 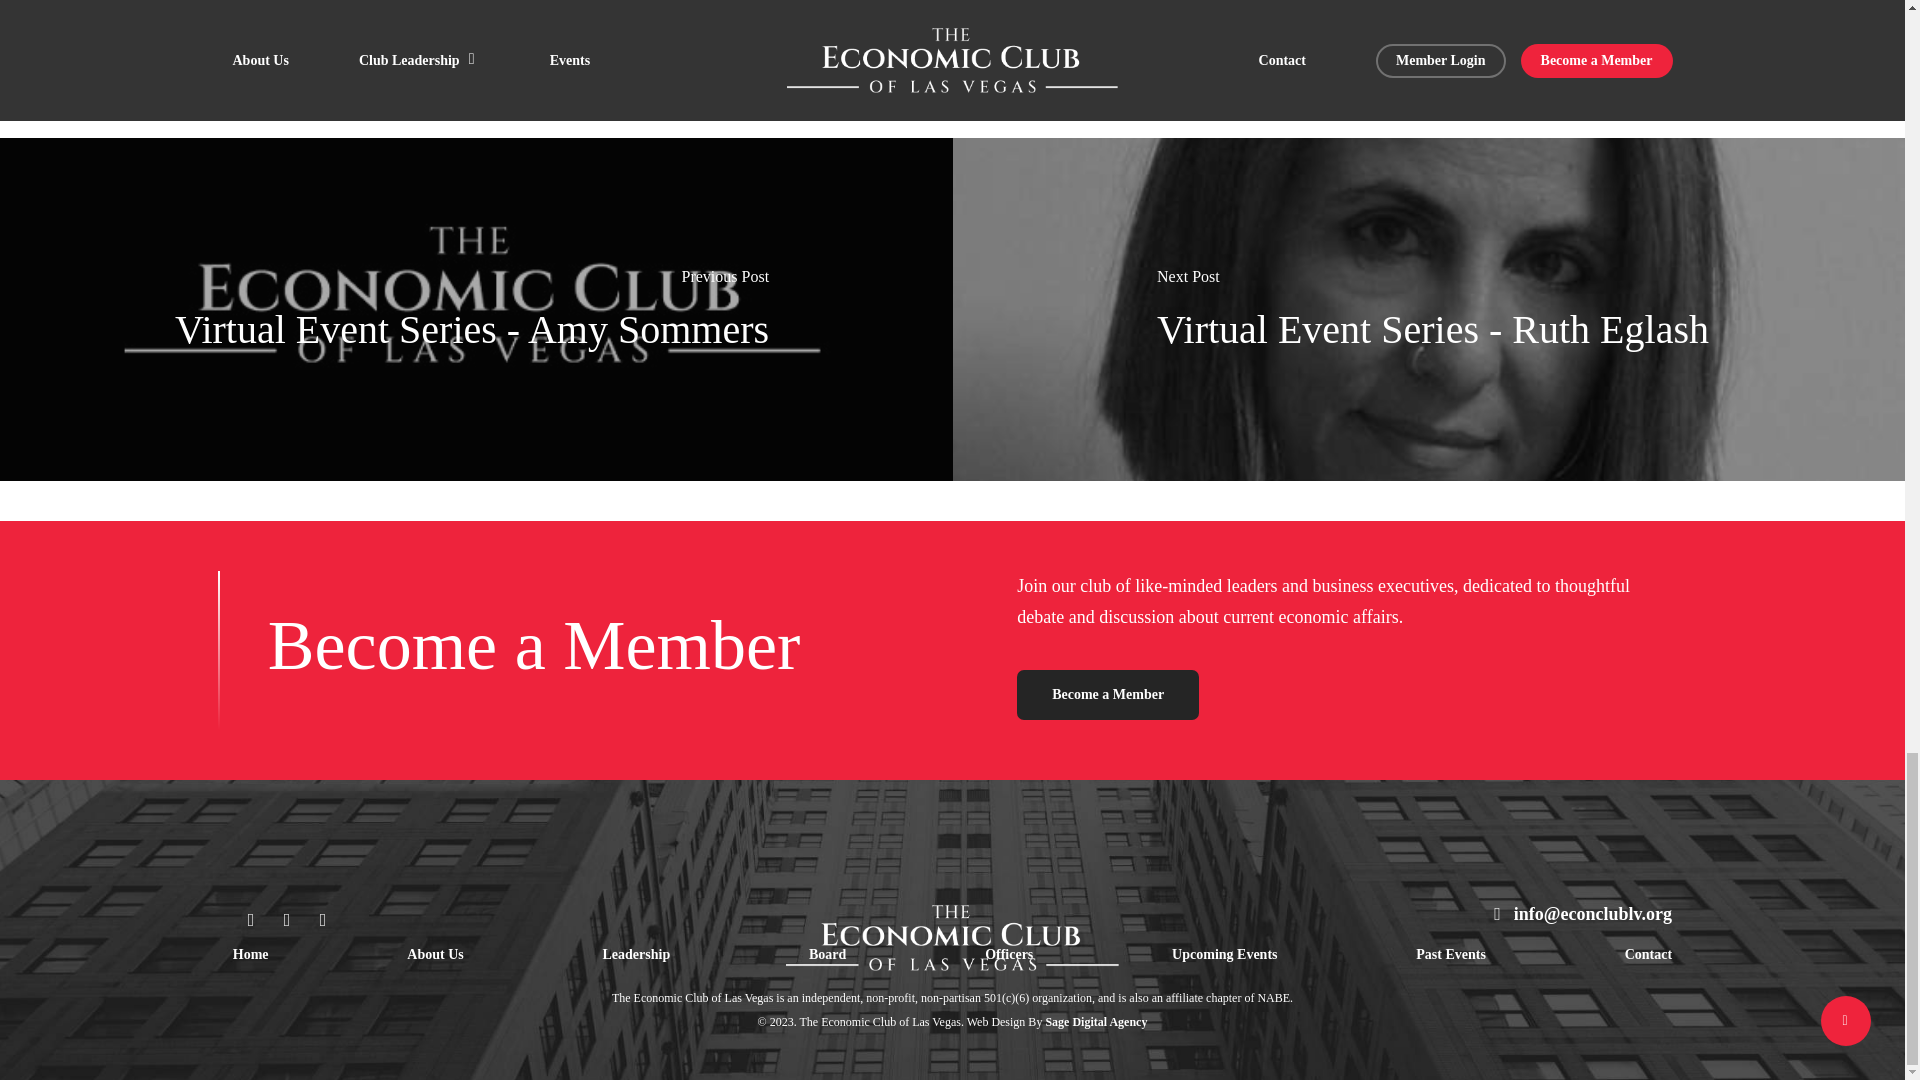 I want to click on Past Events, so click(x=1451, y=954).